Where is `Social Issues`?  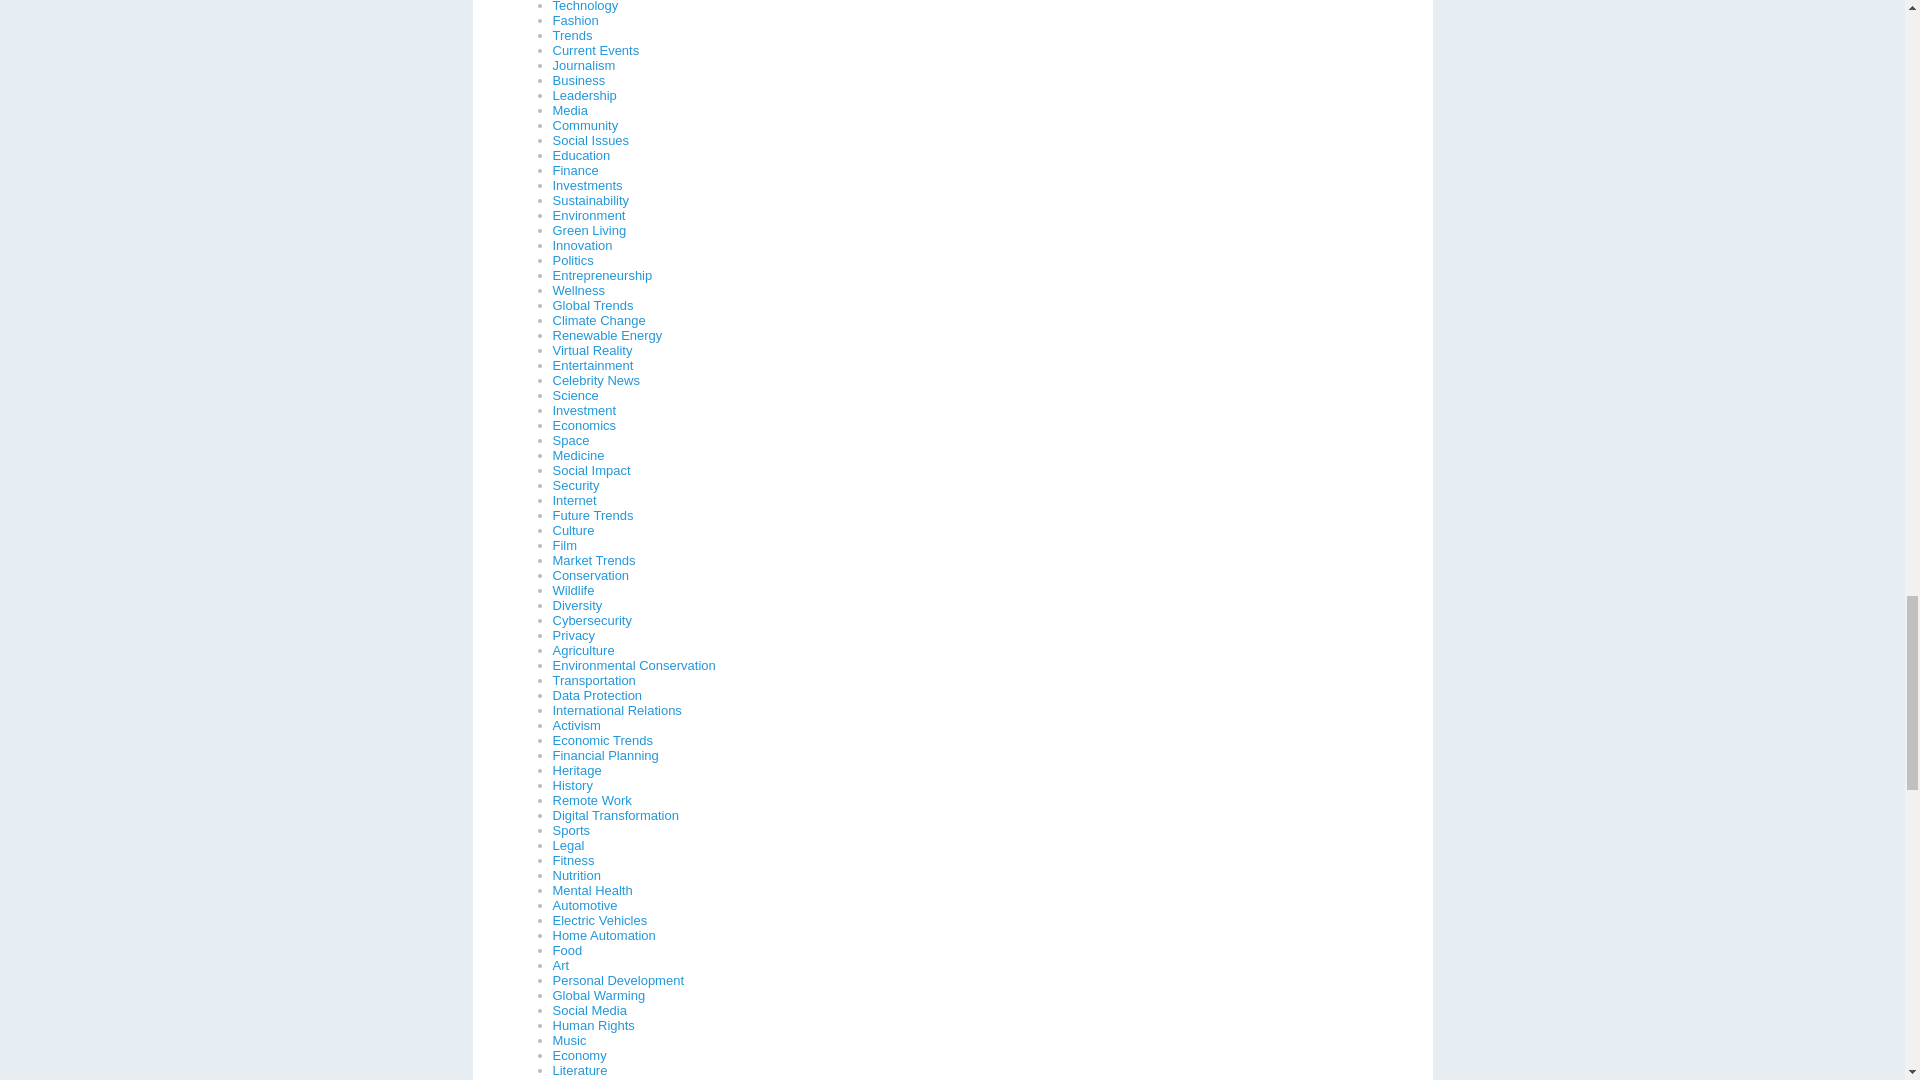 Social Issues is located at coordinates (590, 140).